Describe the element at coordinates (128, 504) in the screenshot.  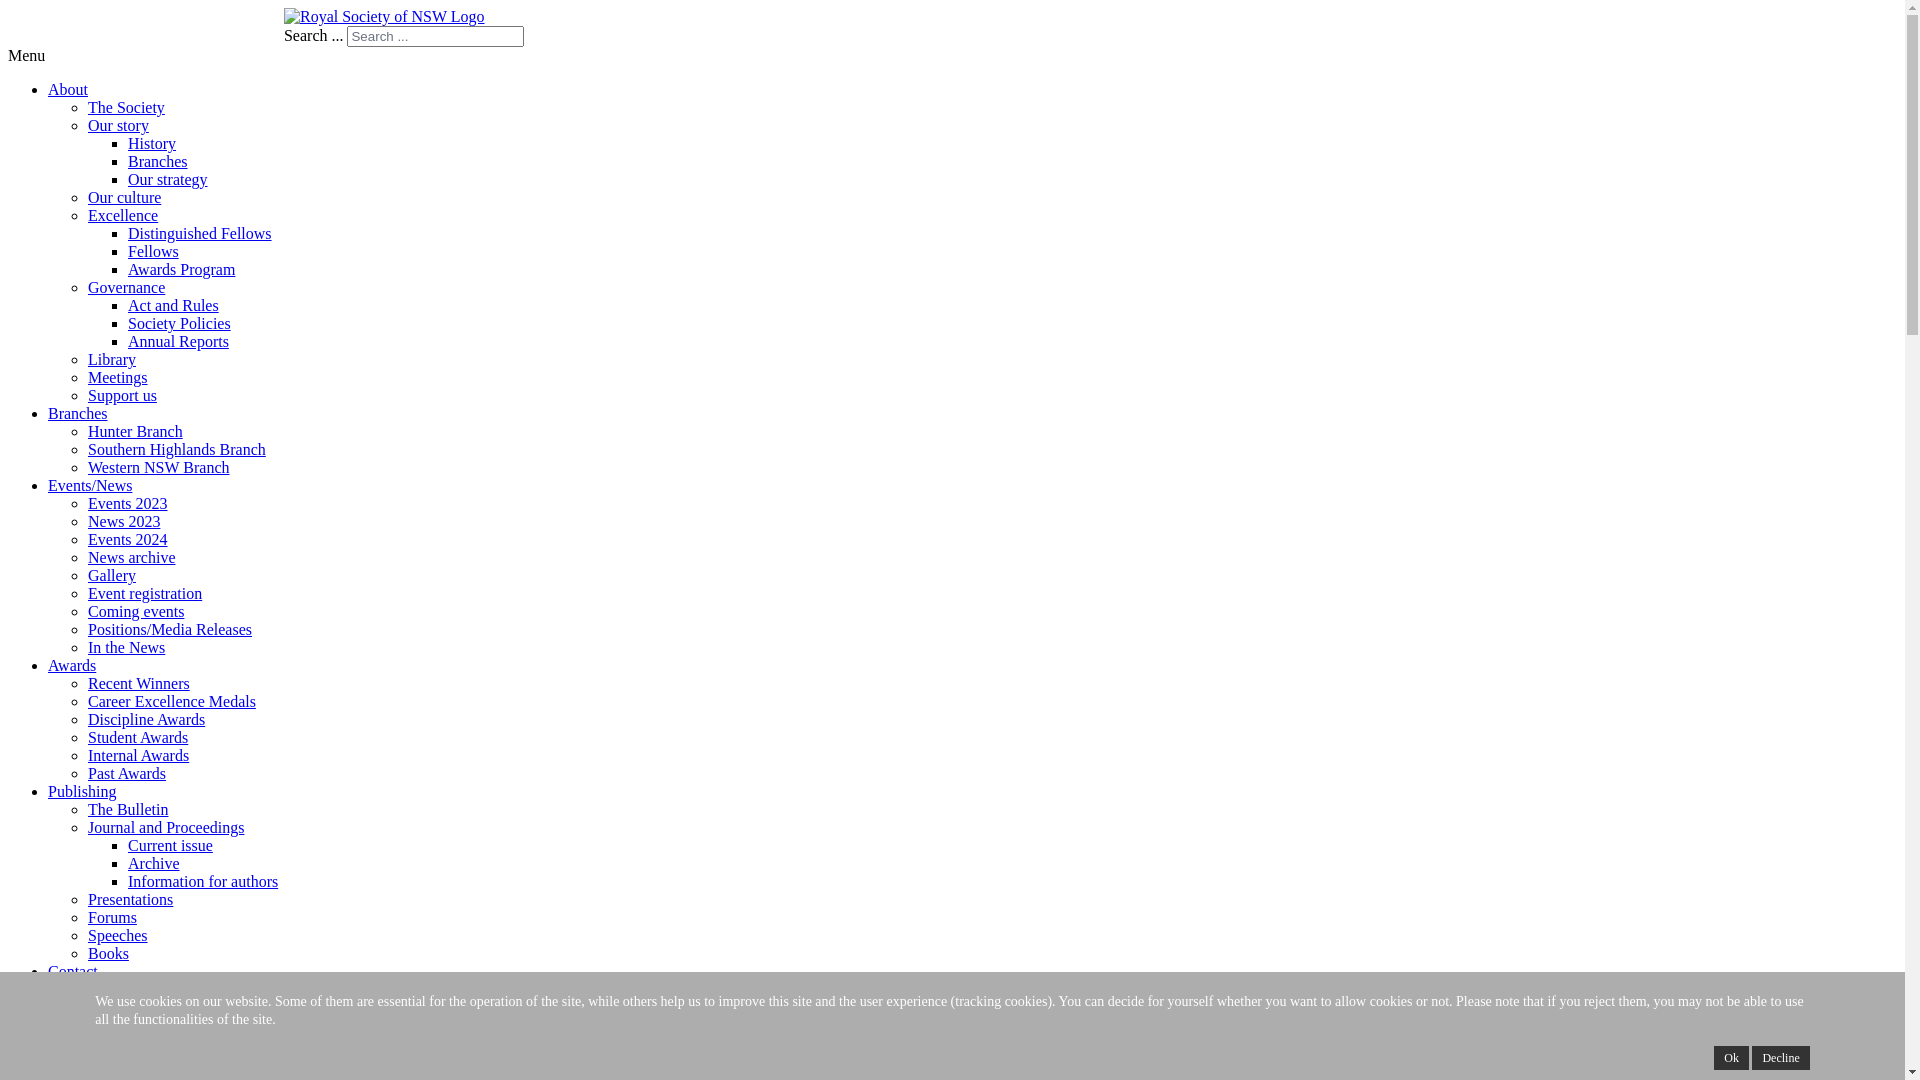
I see `Events 2023` at that location.